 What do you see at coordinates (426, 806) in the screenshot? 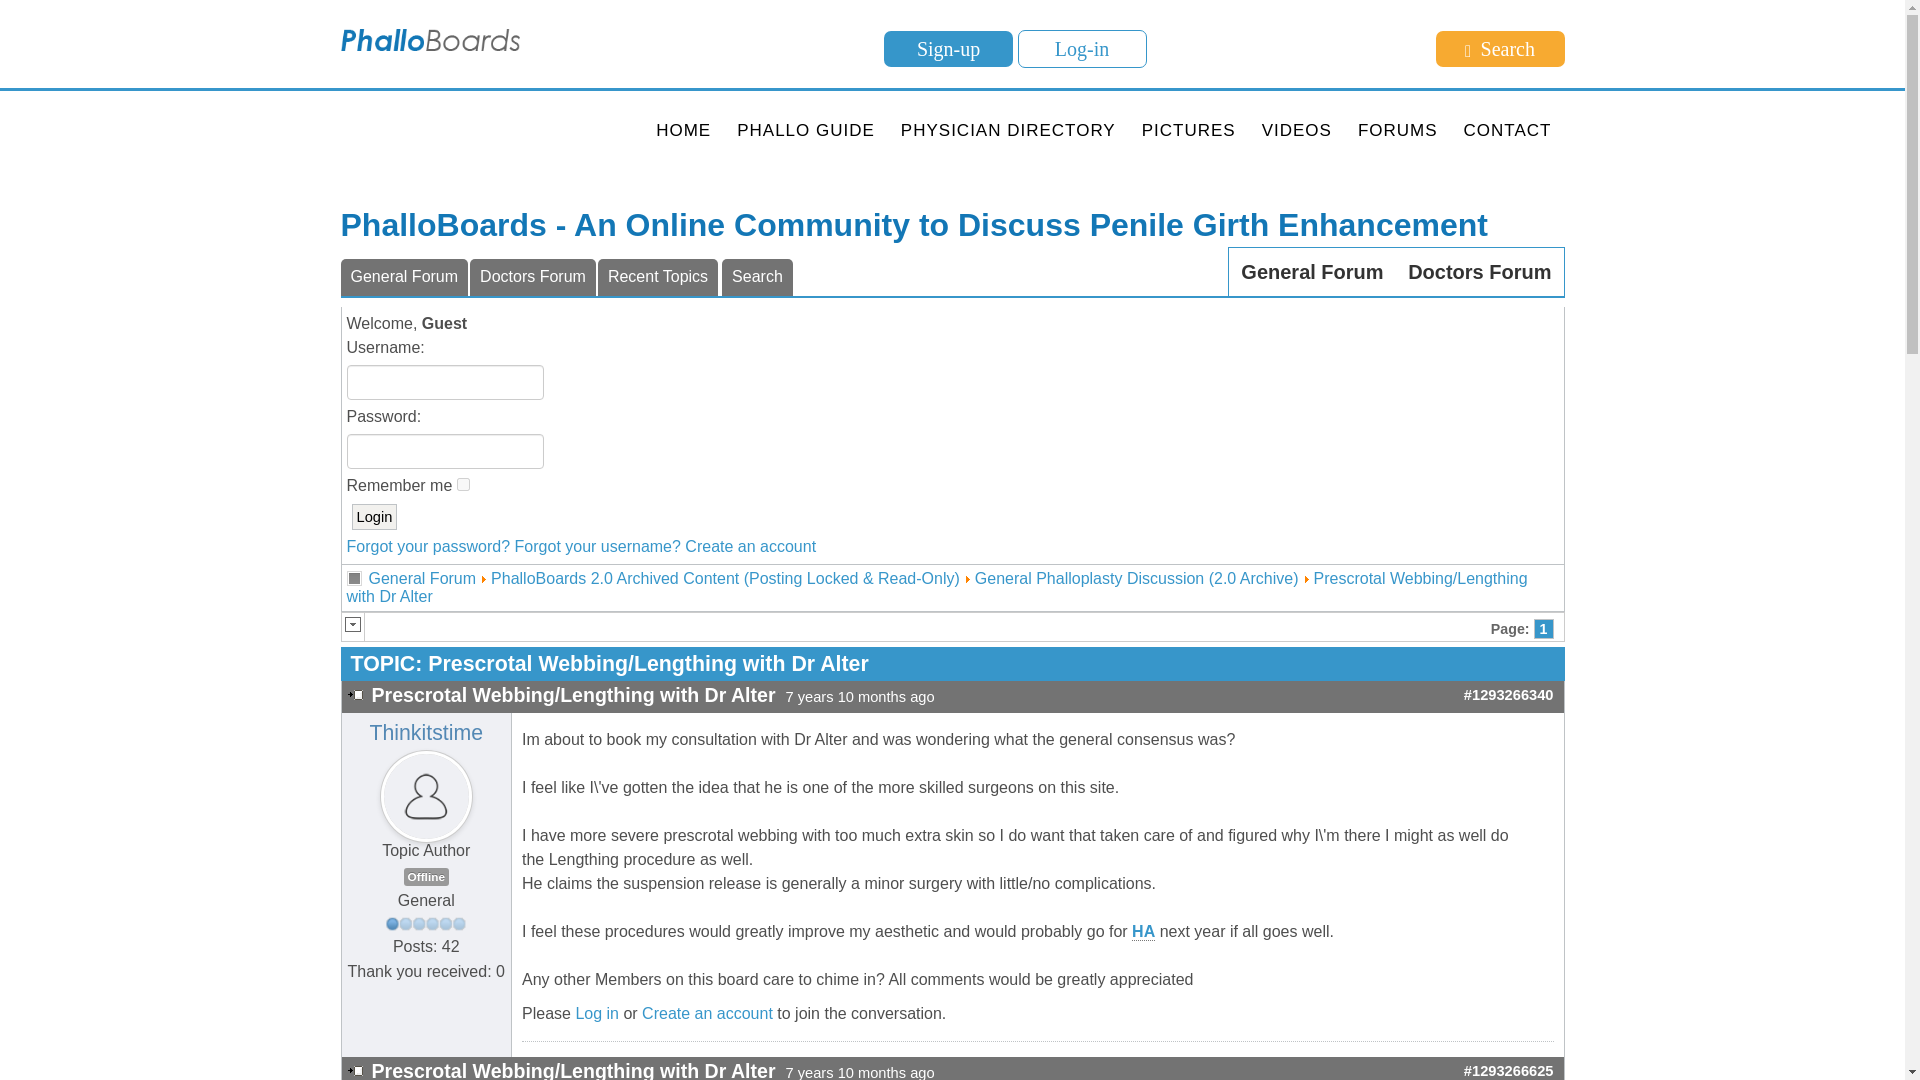
I see `View Thinkitstime's Profile` at bounding box center [426, 806].